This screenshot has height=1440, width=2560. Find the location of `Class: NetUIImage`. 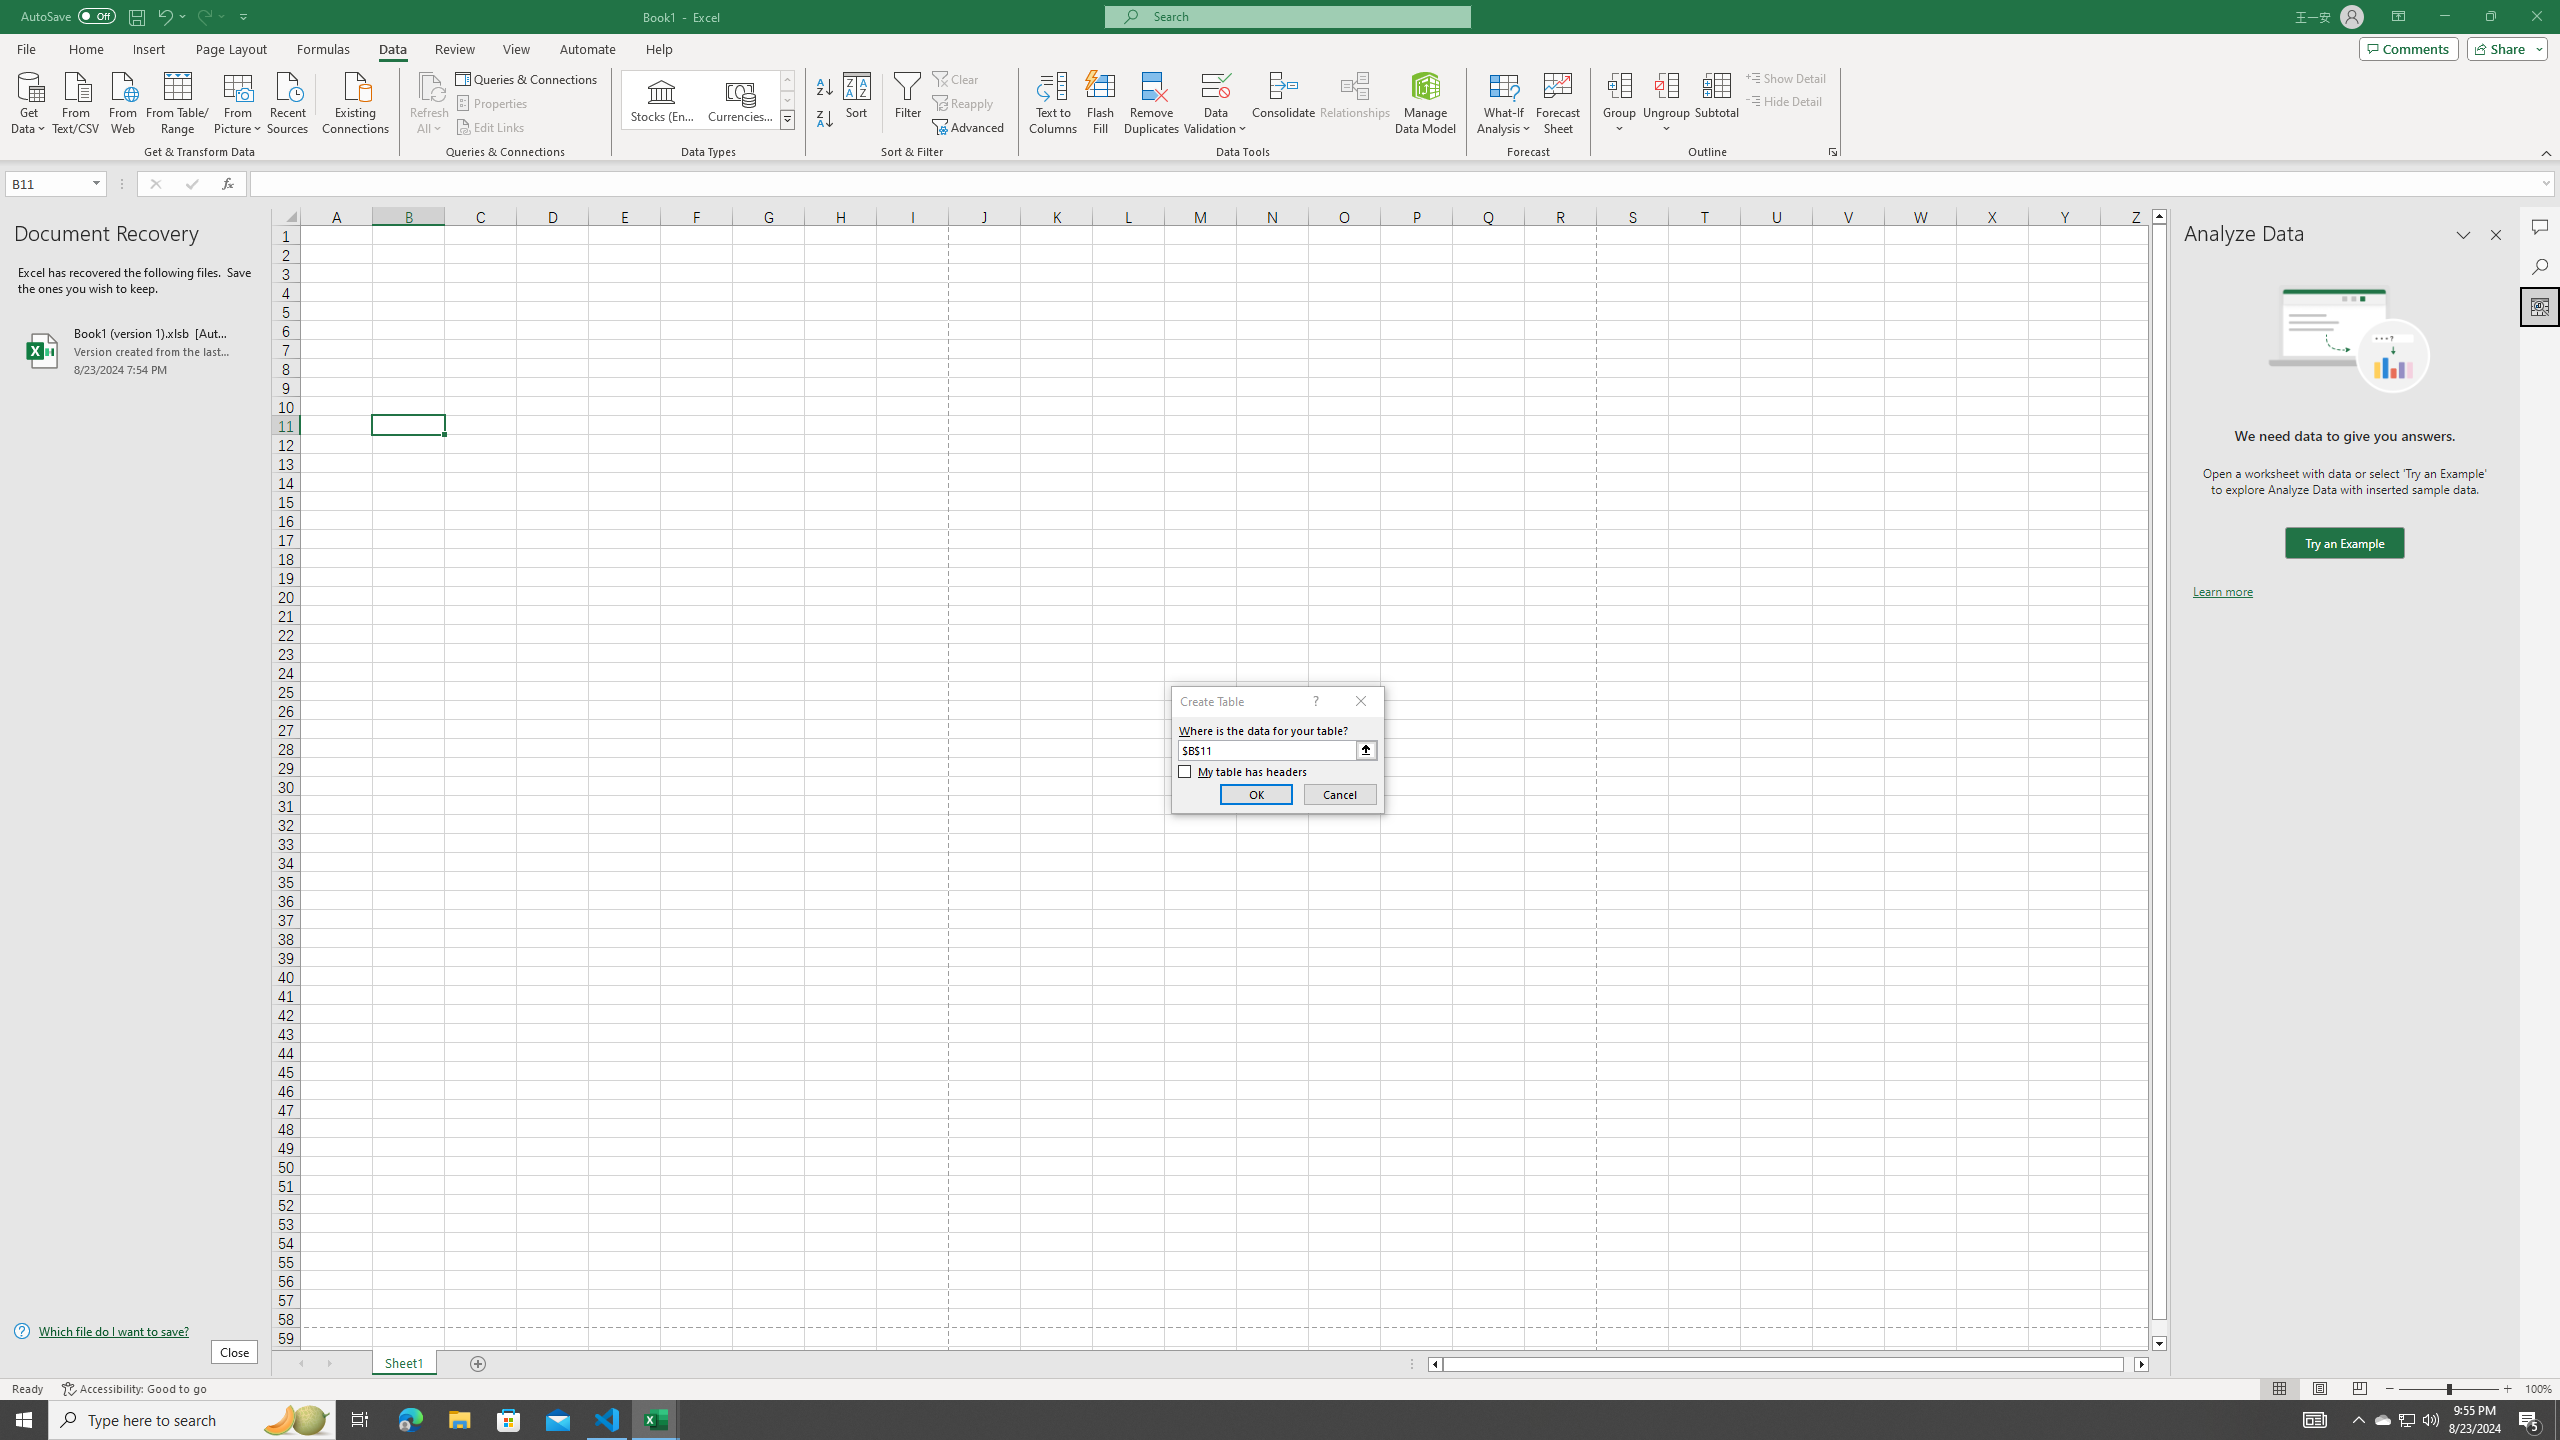

Class: NetUIImage is located at coordinates (787, 120).